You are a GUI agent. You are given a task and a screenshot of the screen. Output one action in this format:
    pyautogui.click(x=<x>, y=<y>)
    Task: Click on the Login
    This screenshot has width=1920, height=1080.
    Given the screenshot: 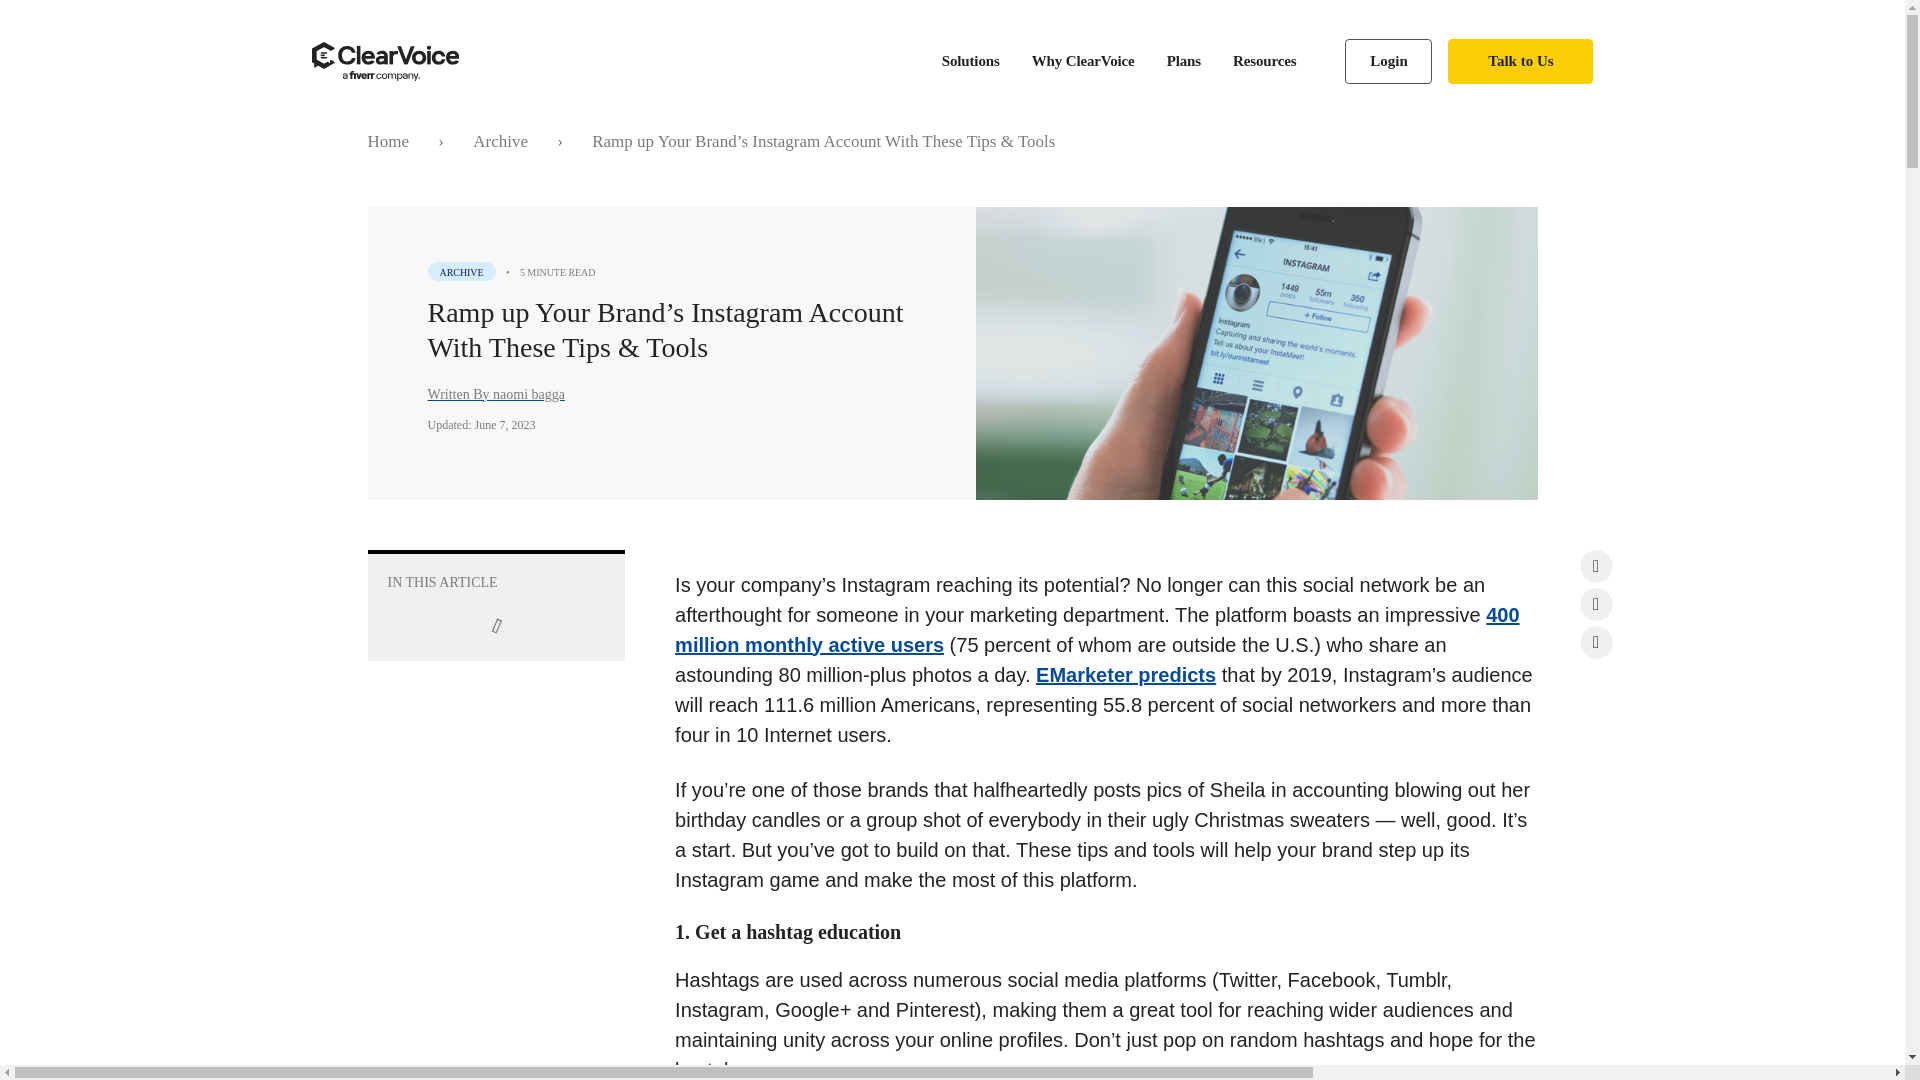 What is the action you would take?
    pyautogui.click(x=1388, y=61)
    